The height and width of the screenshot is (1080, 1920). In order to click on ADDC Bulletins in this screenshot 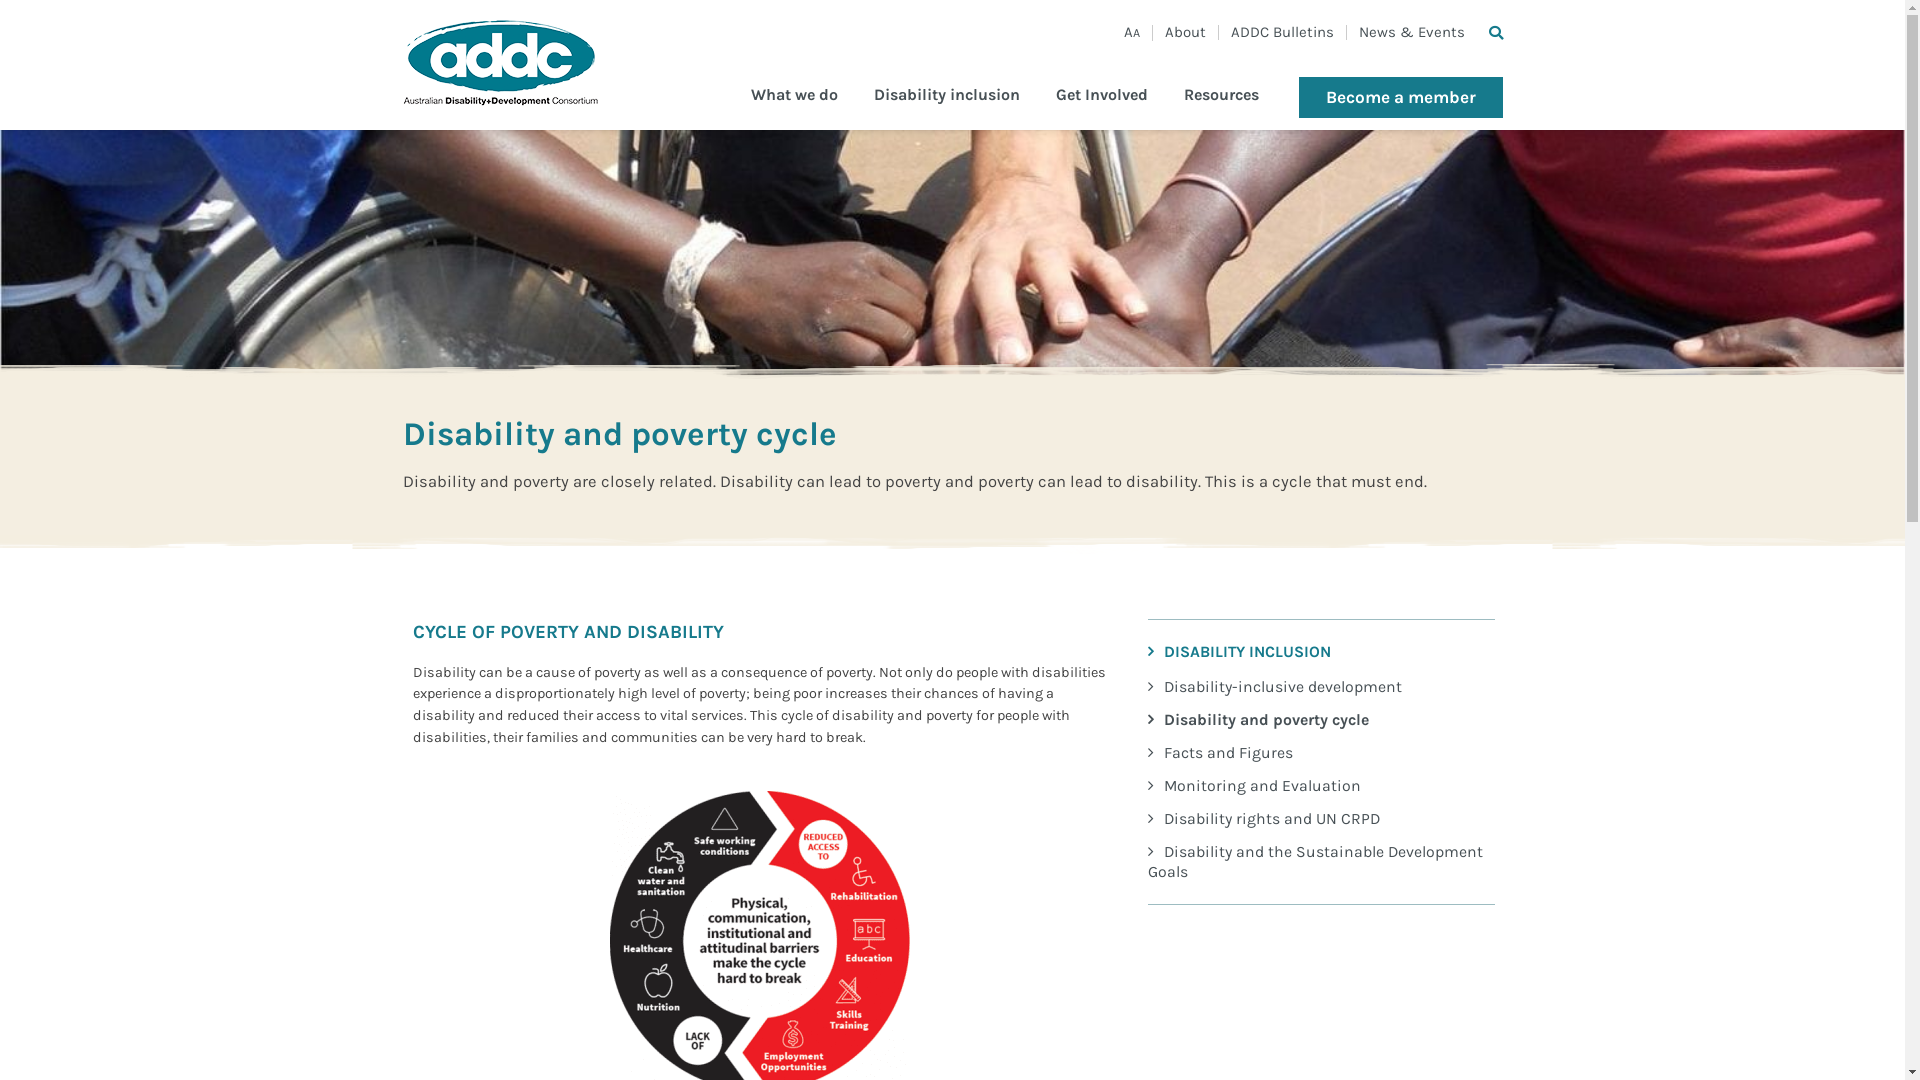, I will do `click(1282, 32)`.